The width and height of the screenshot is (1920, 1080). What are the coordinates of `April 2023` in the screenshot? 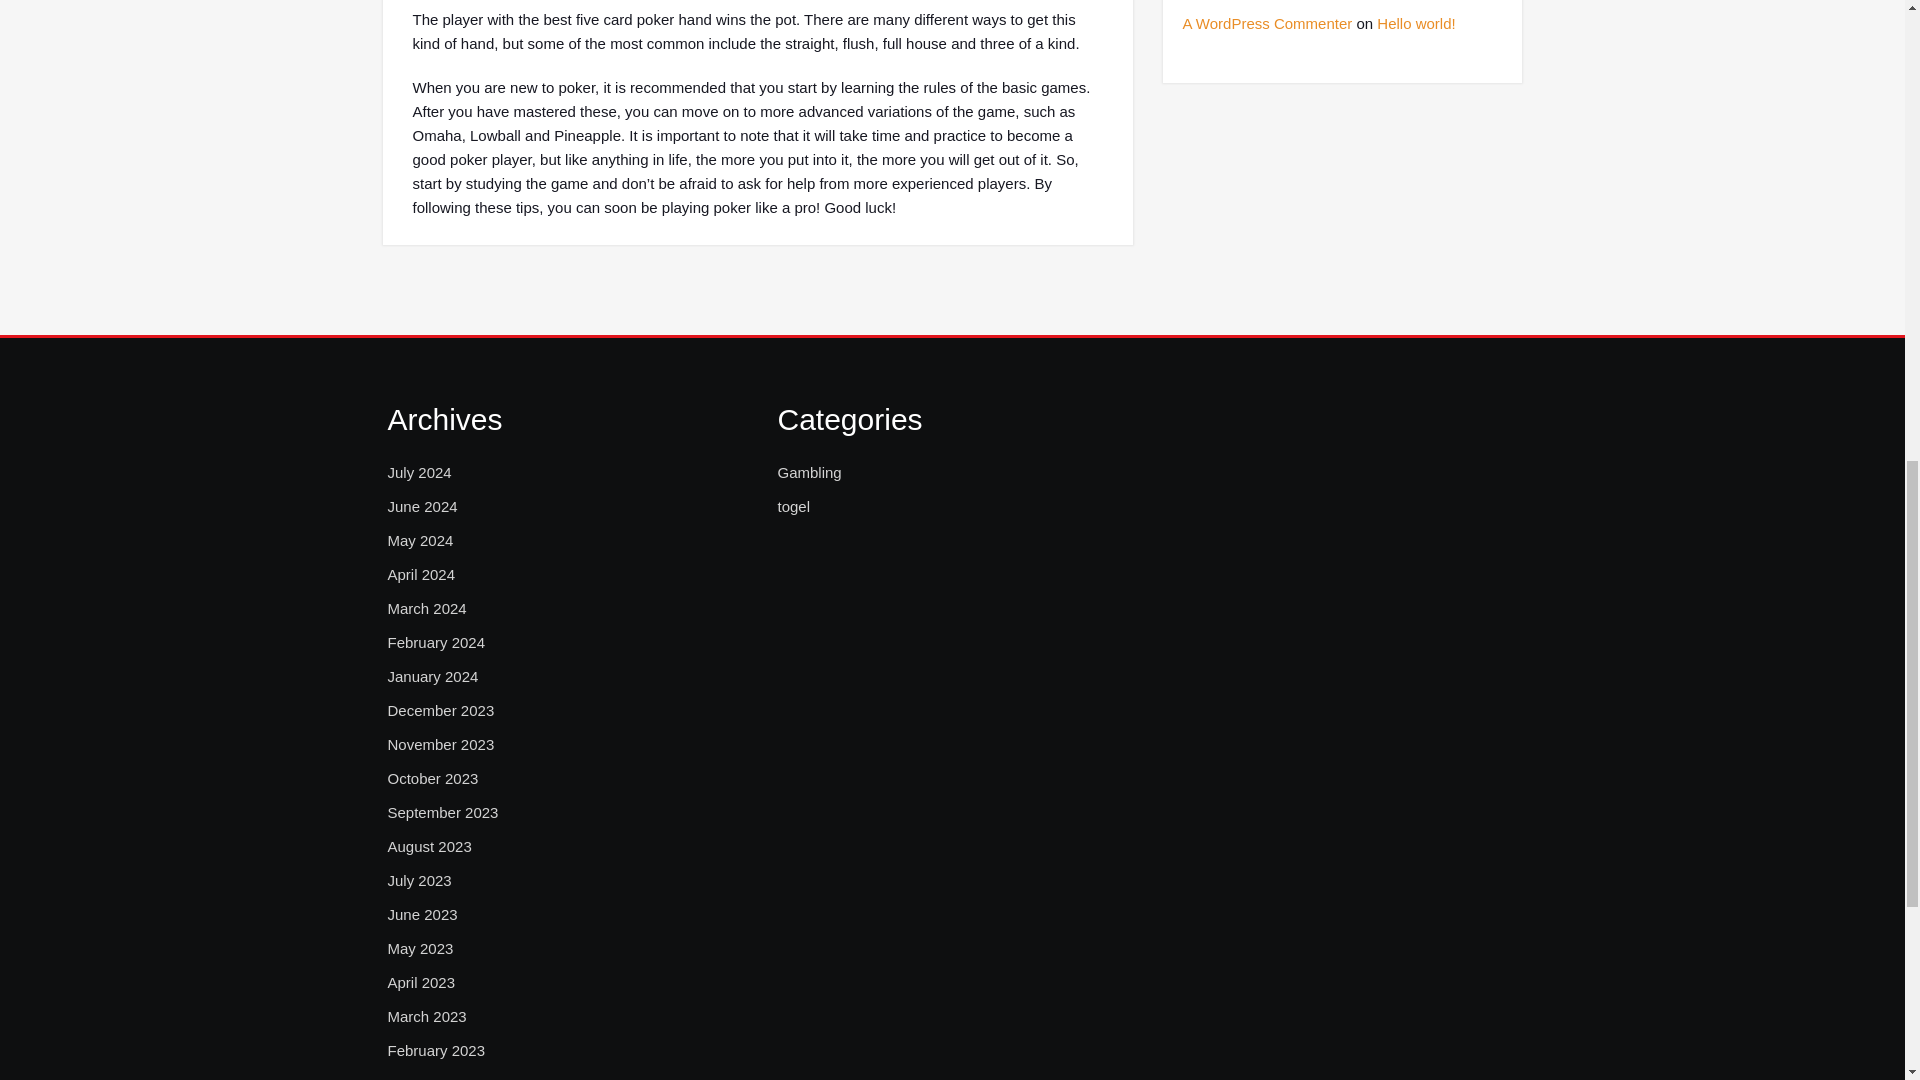 It's located at (422, 982).